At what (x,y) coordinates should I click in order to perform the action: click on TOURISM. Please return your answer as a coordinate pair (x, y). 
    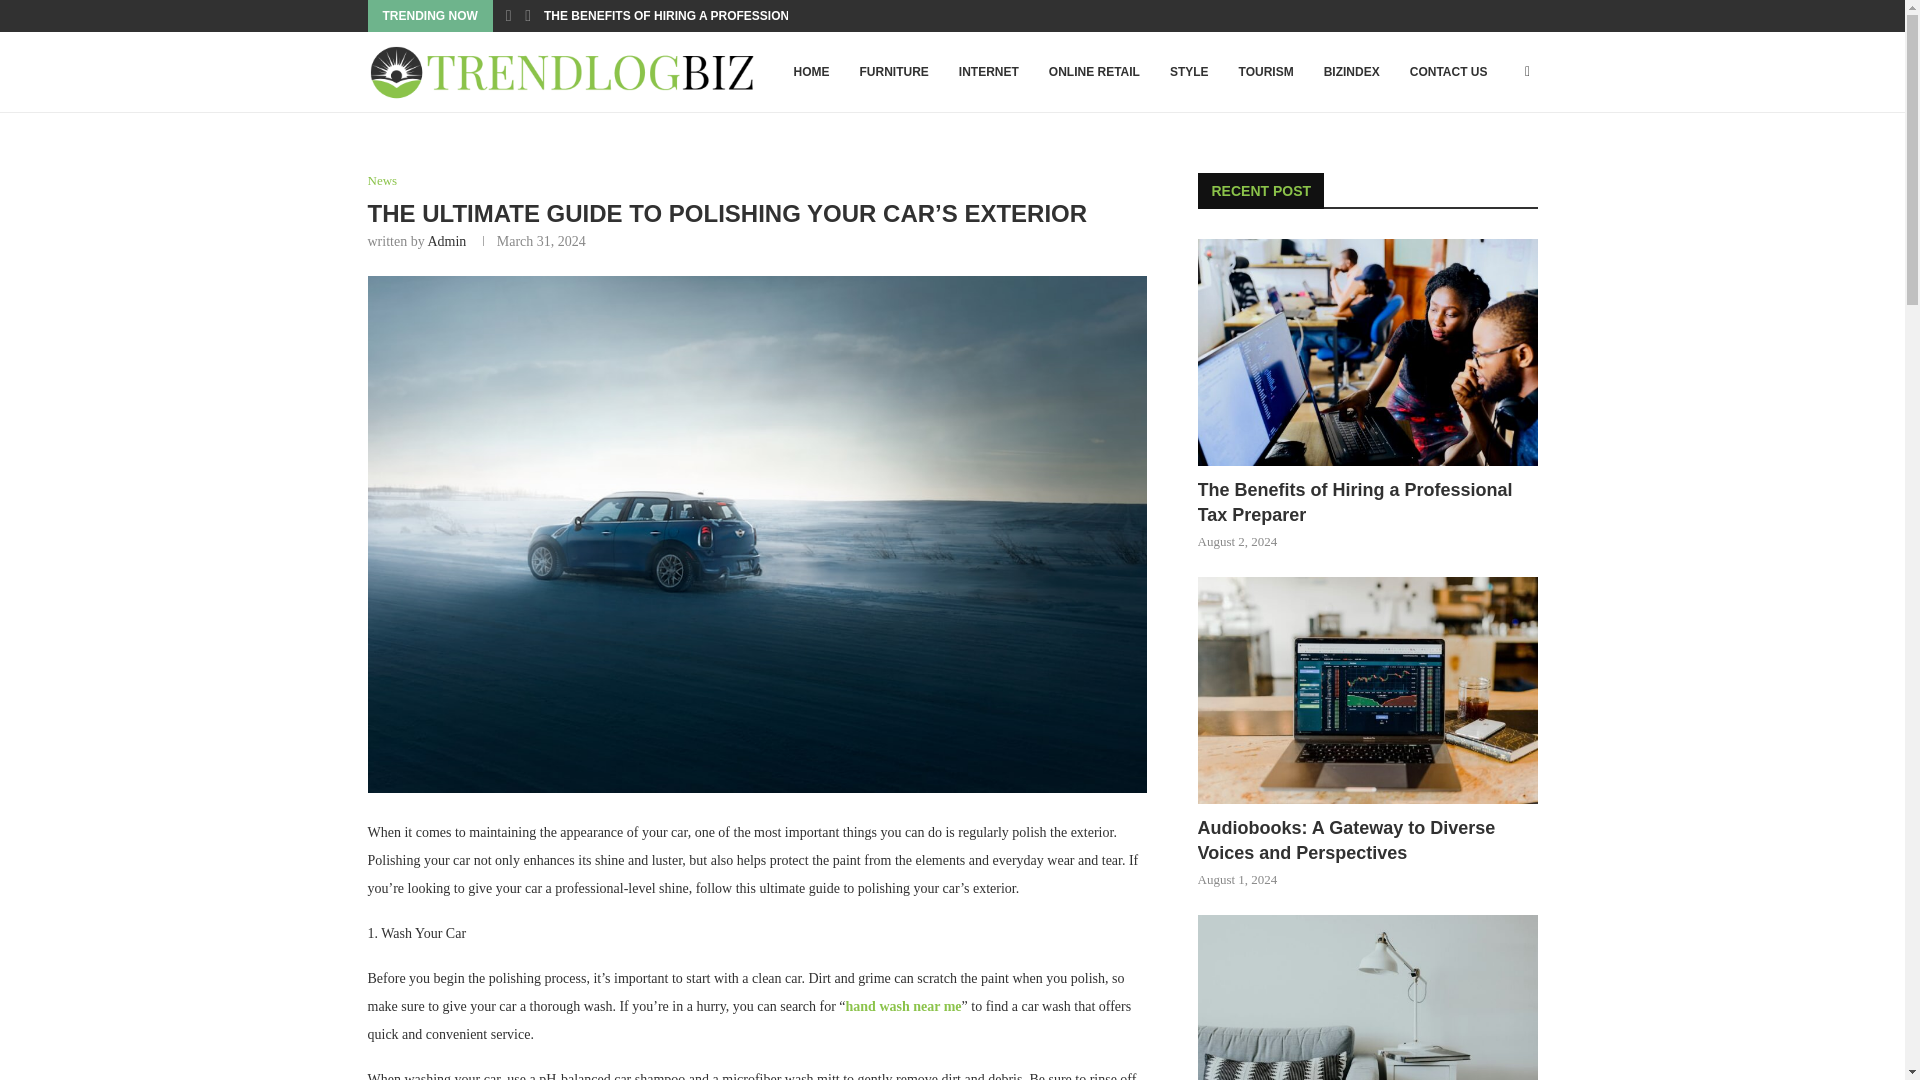
    Looking at the image, I should click on (1266, 72).